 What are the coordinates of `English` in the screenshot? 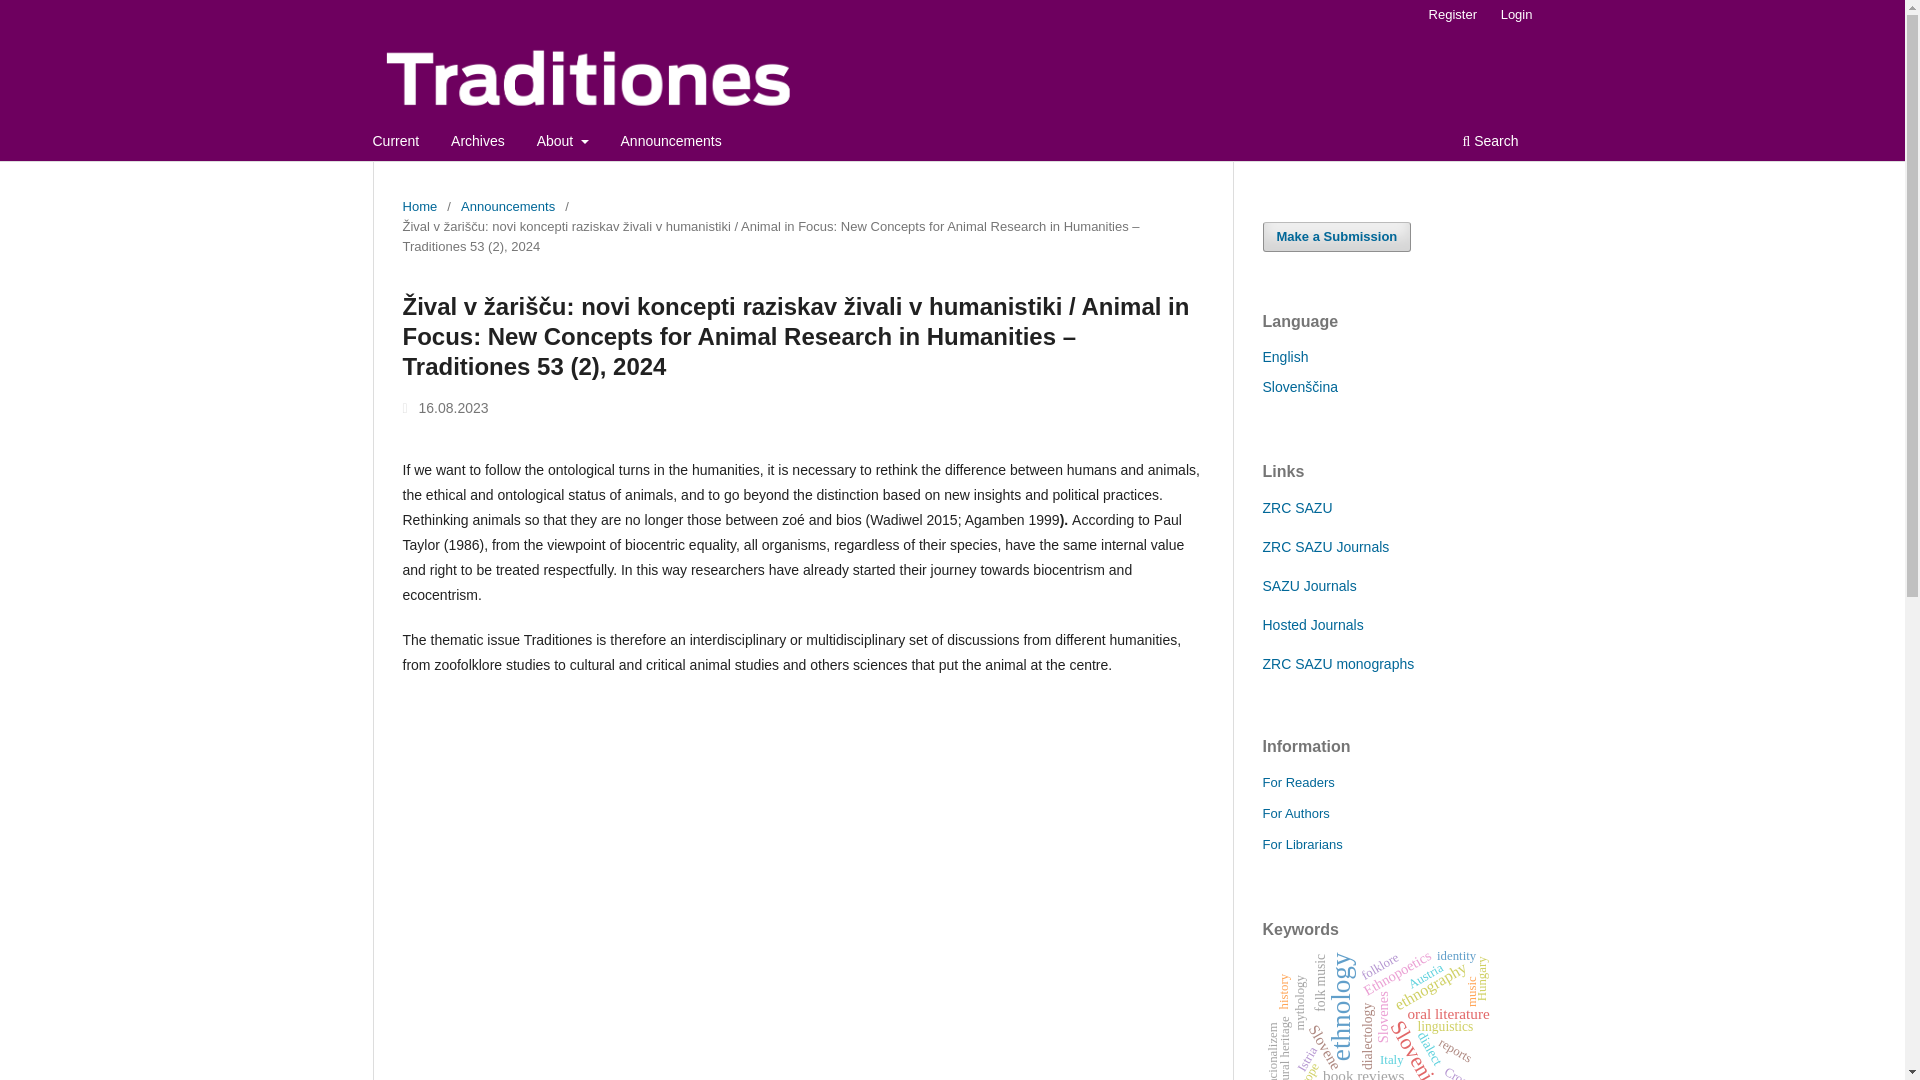 It's located at (1284, 356).